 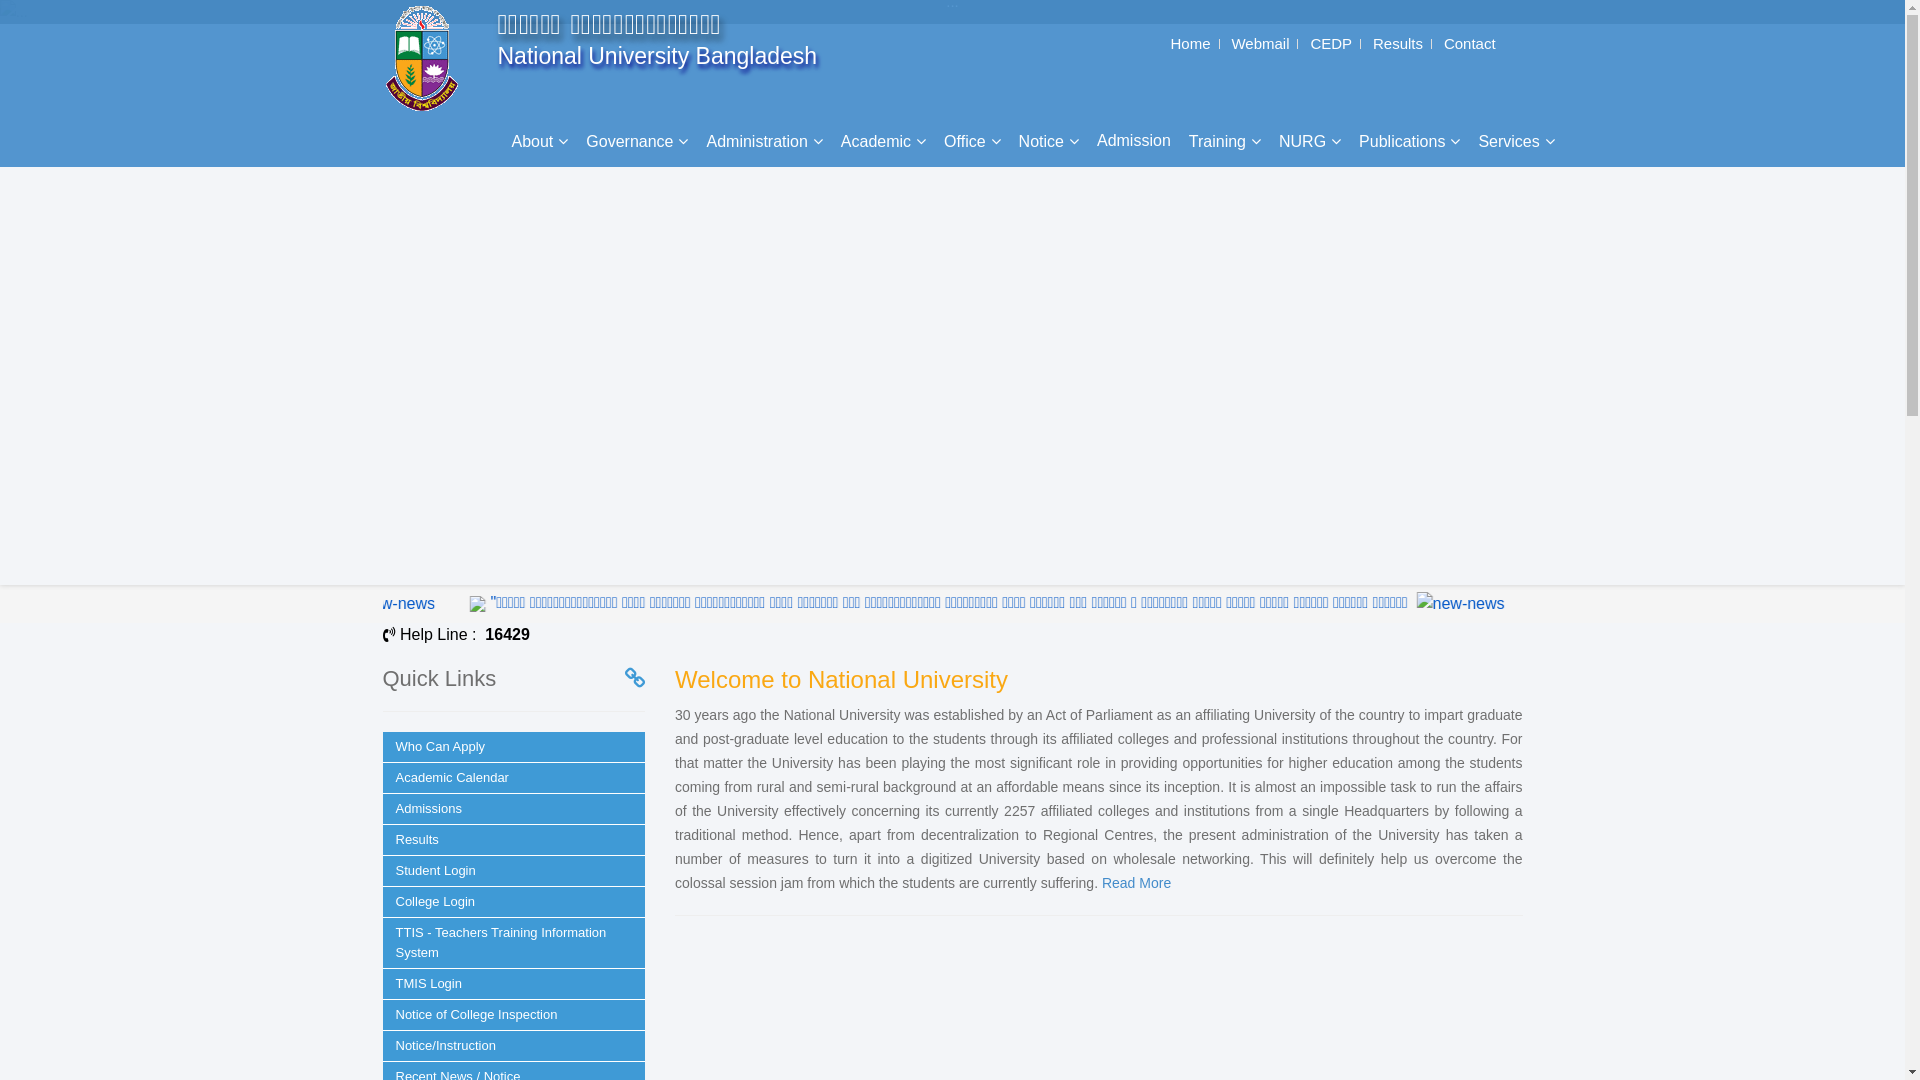 What do you see at coordinates (1398, 44) in the screenshot?
I see `Results` at bounding box center [1398, 44].